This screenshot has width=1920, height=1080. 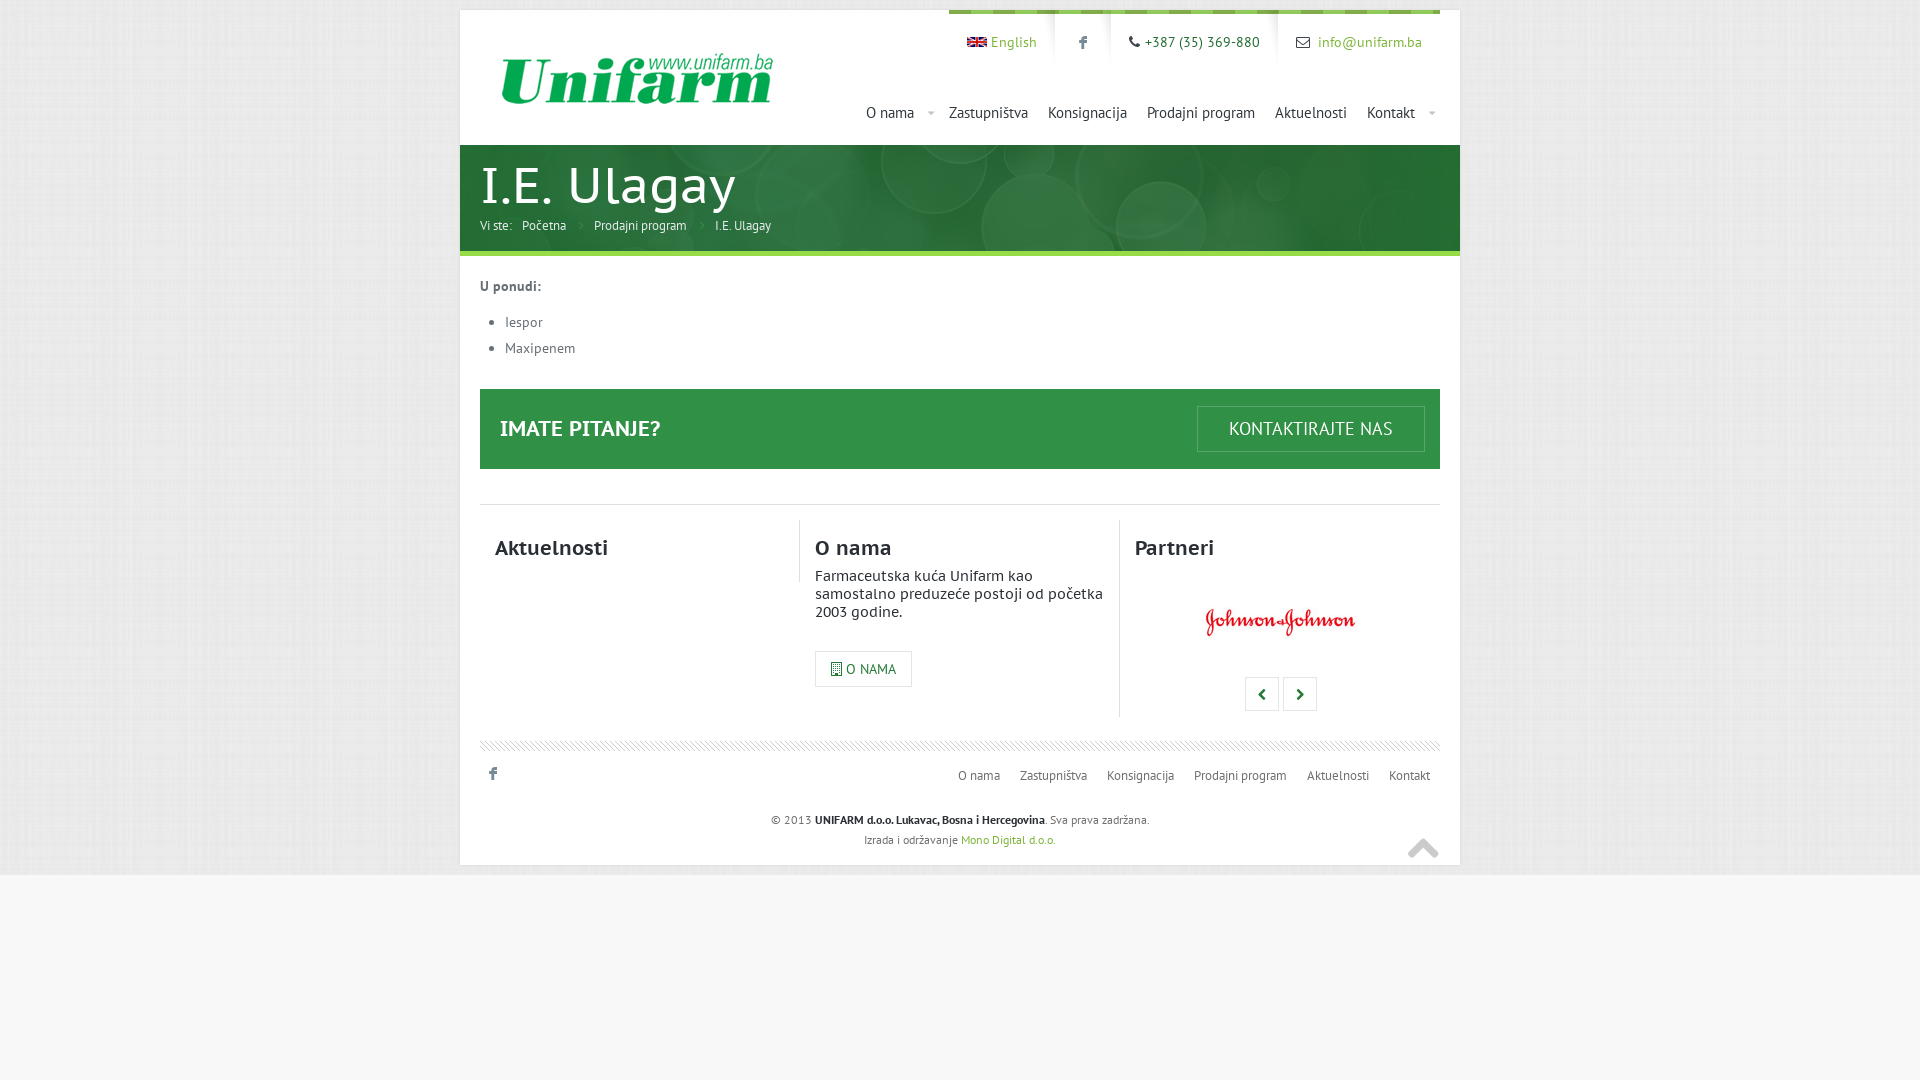 What do you see at coordinates (1338, 776) in the screenshot?
I see `Aktuelnosti` at bounding box center [1338, 776].